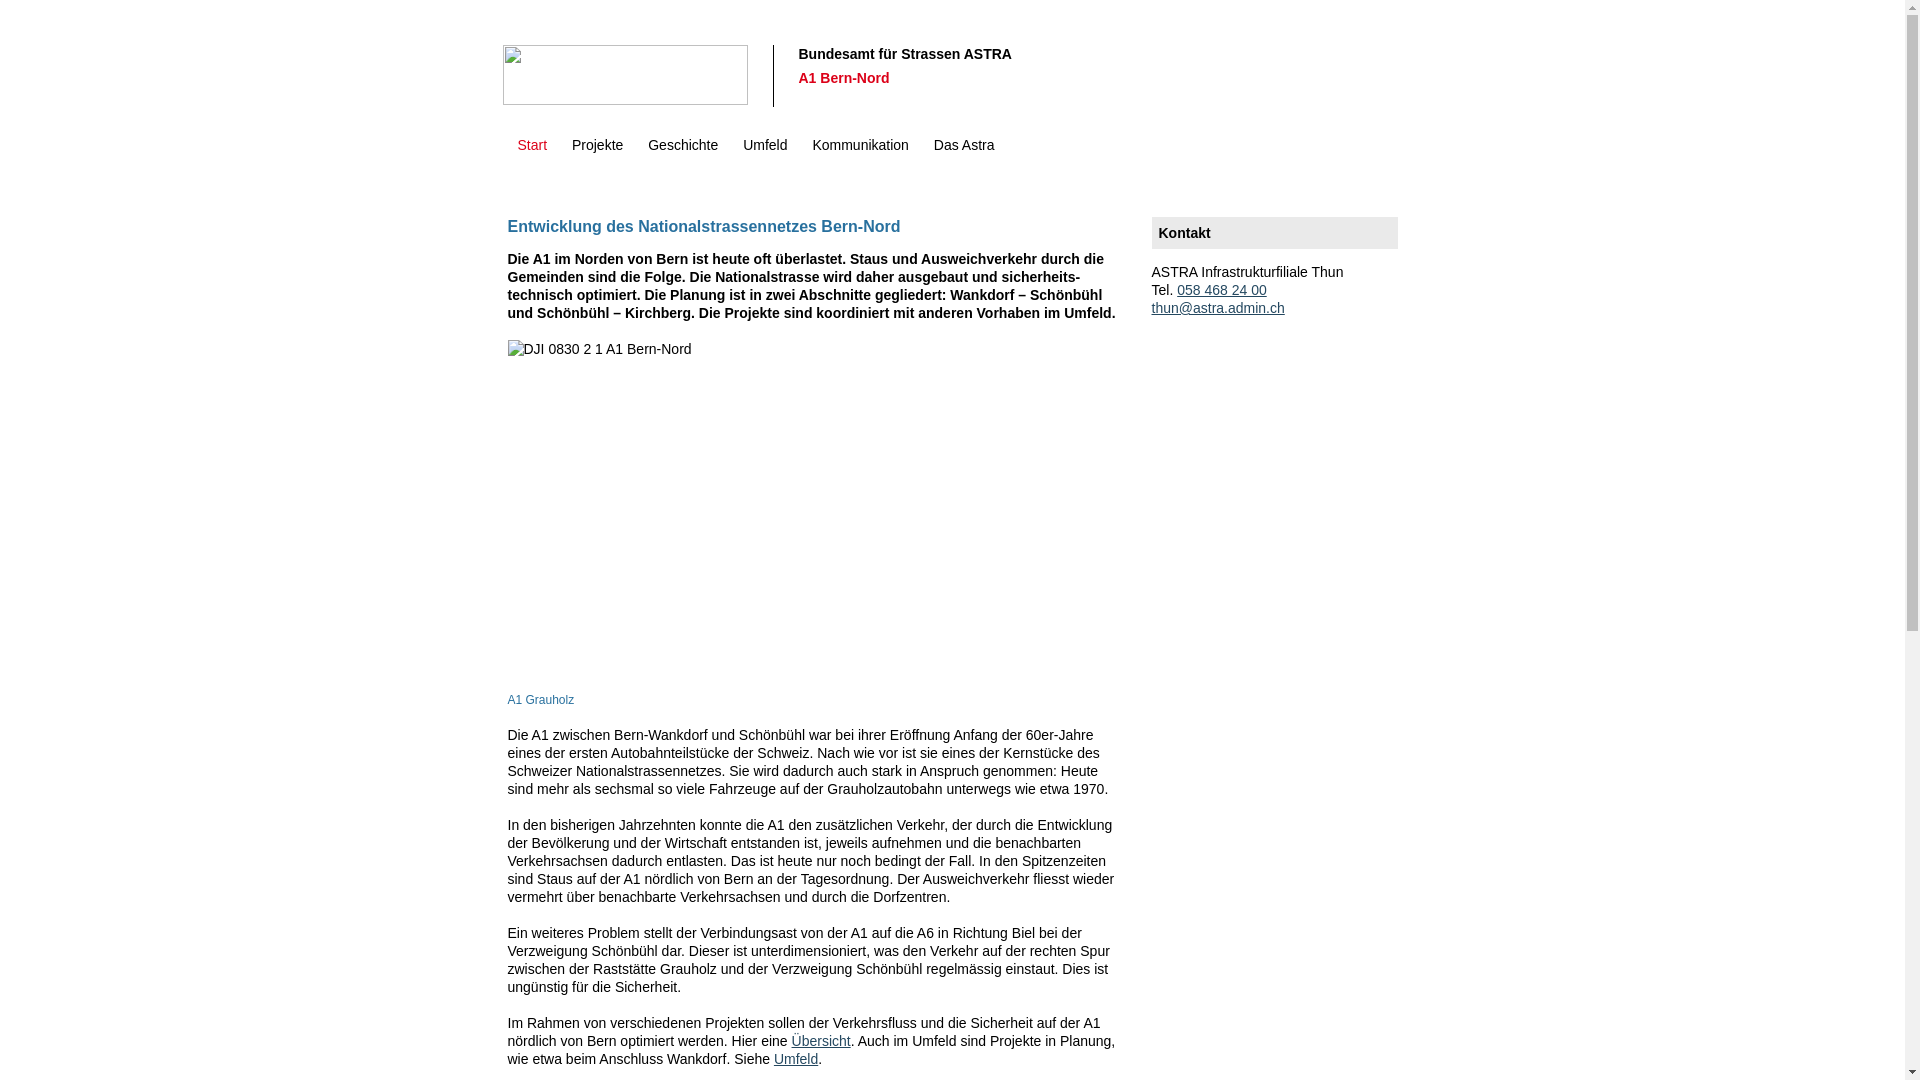  I want to click on Das Astra, so click(964, 154).